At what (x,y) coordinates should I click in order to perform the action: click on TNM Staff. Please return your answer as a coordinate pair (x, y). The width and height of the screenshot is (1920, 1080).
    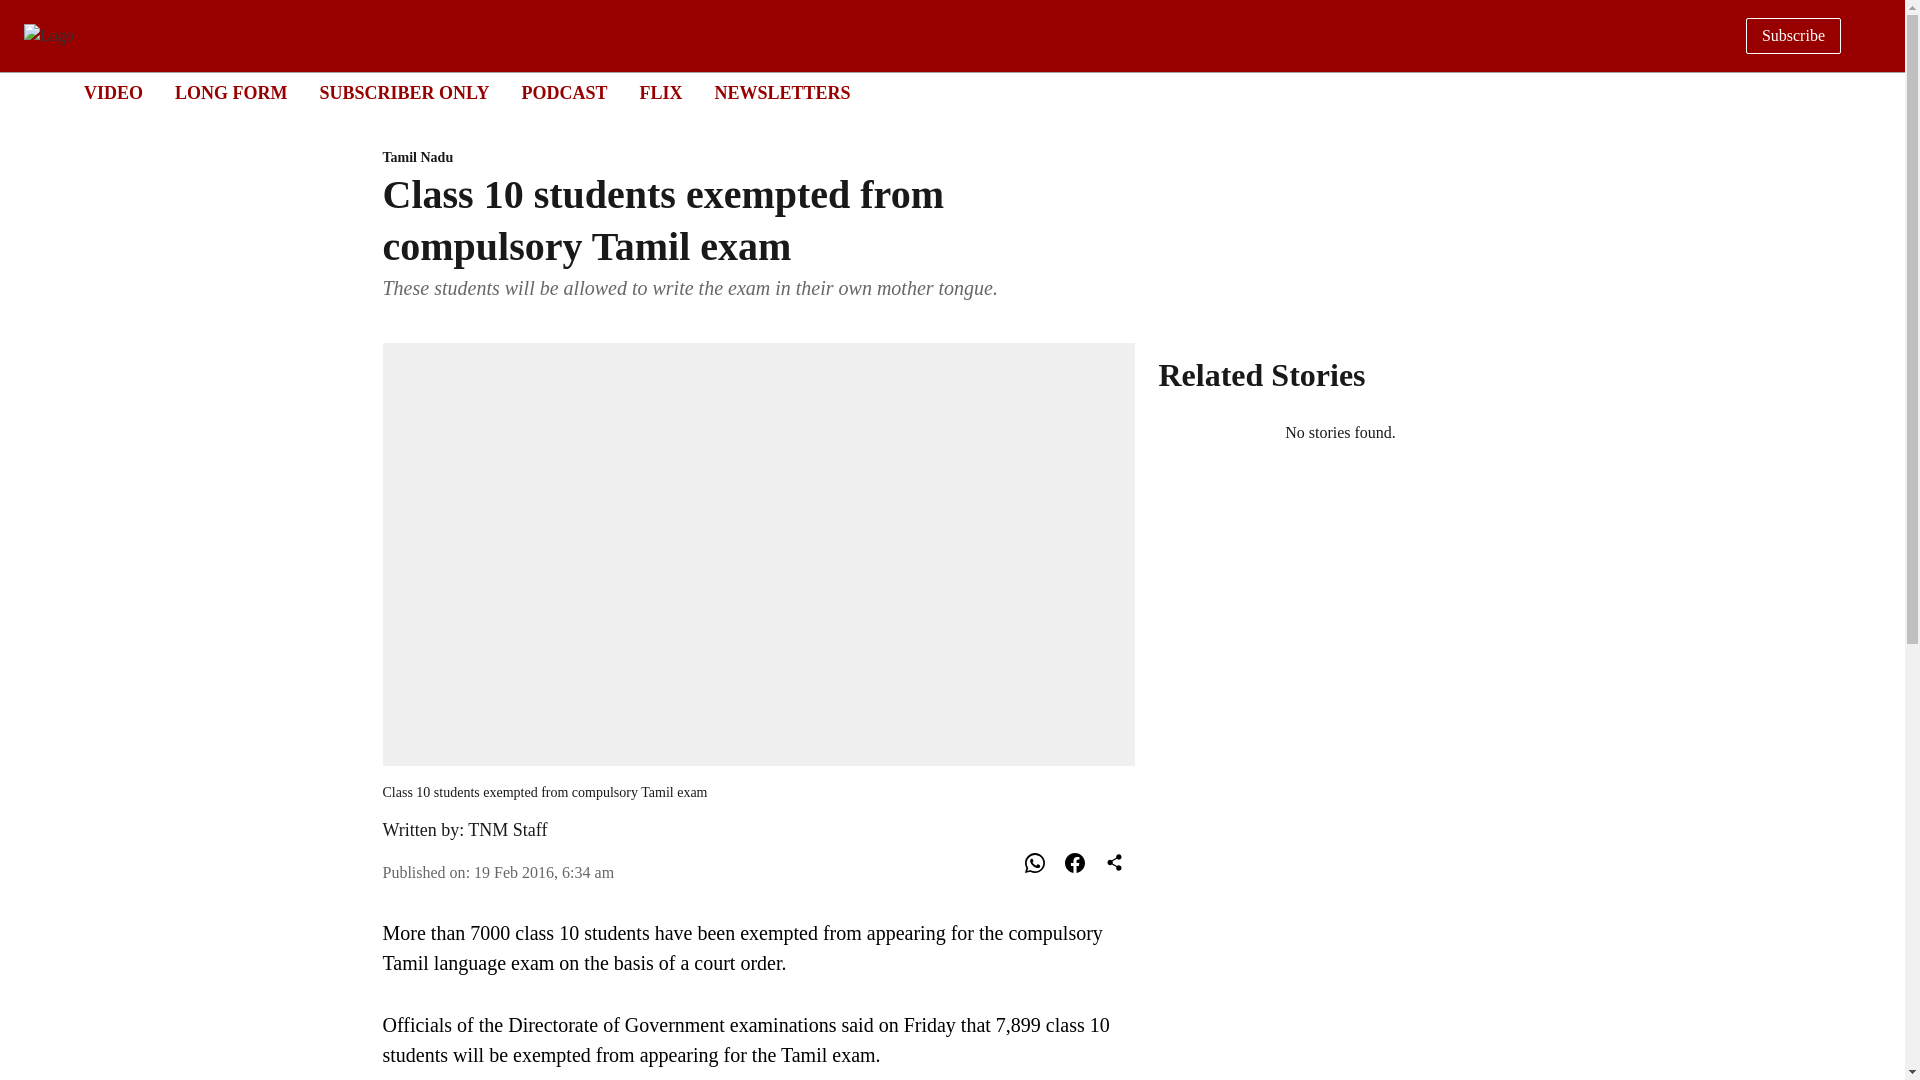
    Looking at the image, I should click on (782, 92).